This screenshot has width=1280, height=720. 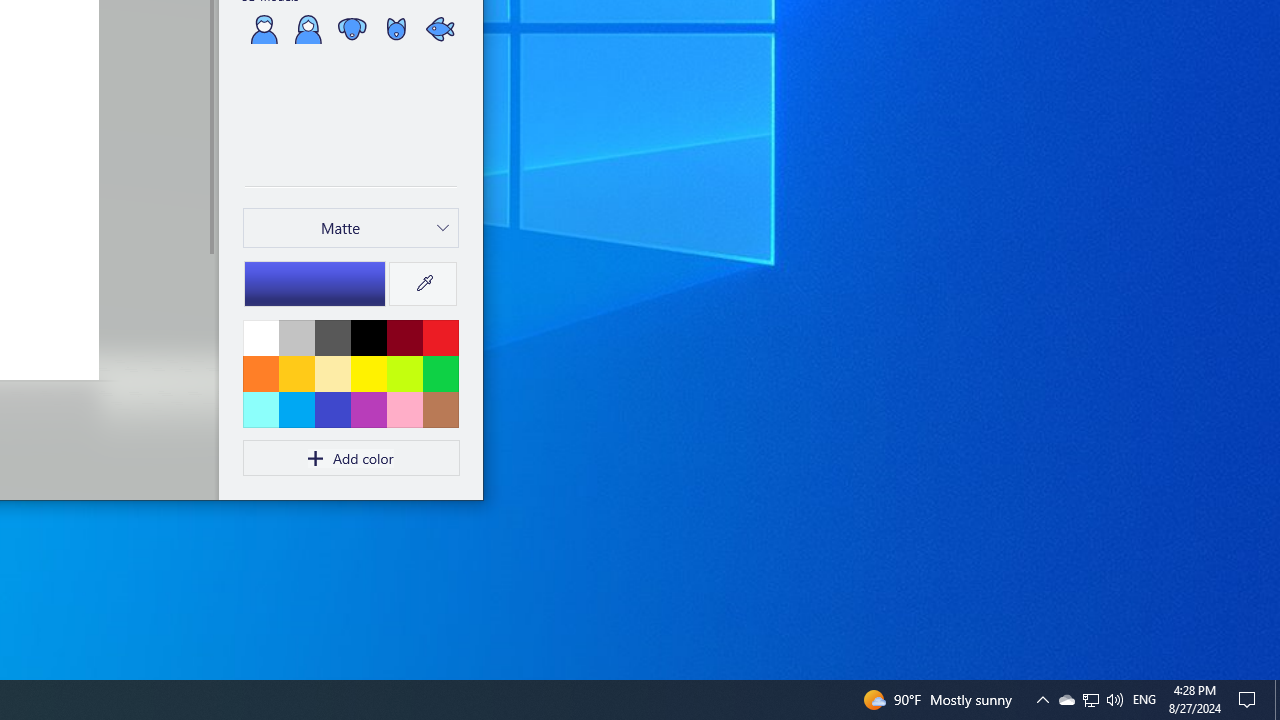 What do you see at coordinates (404, 409) in the screenshot?
I see `Rose` at bounding box center [404, 409].